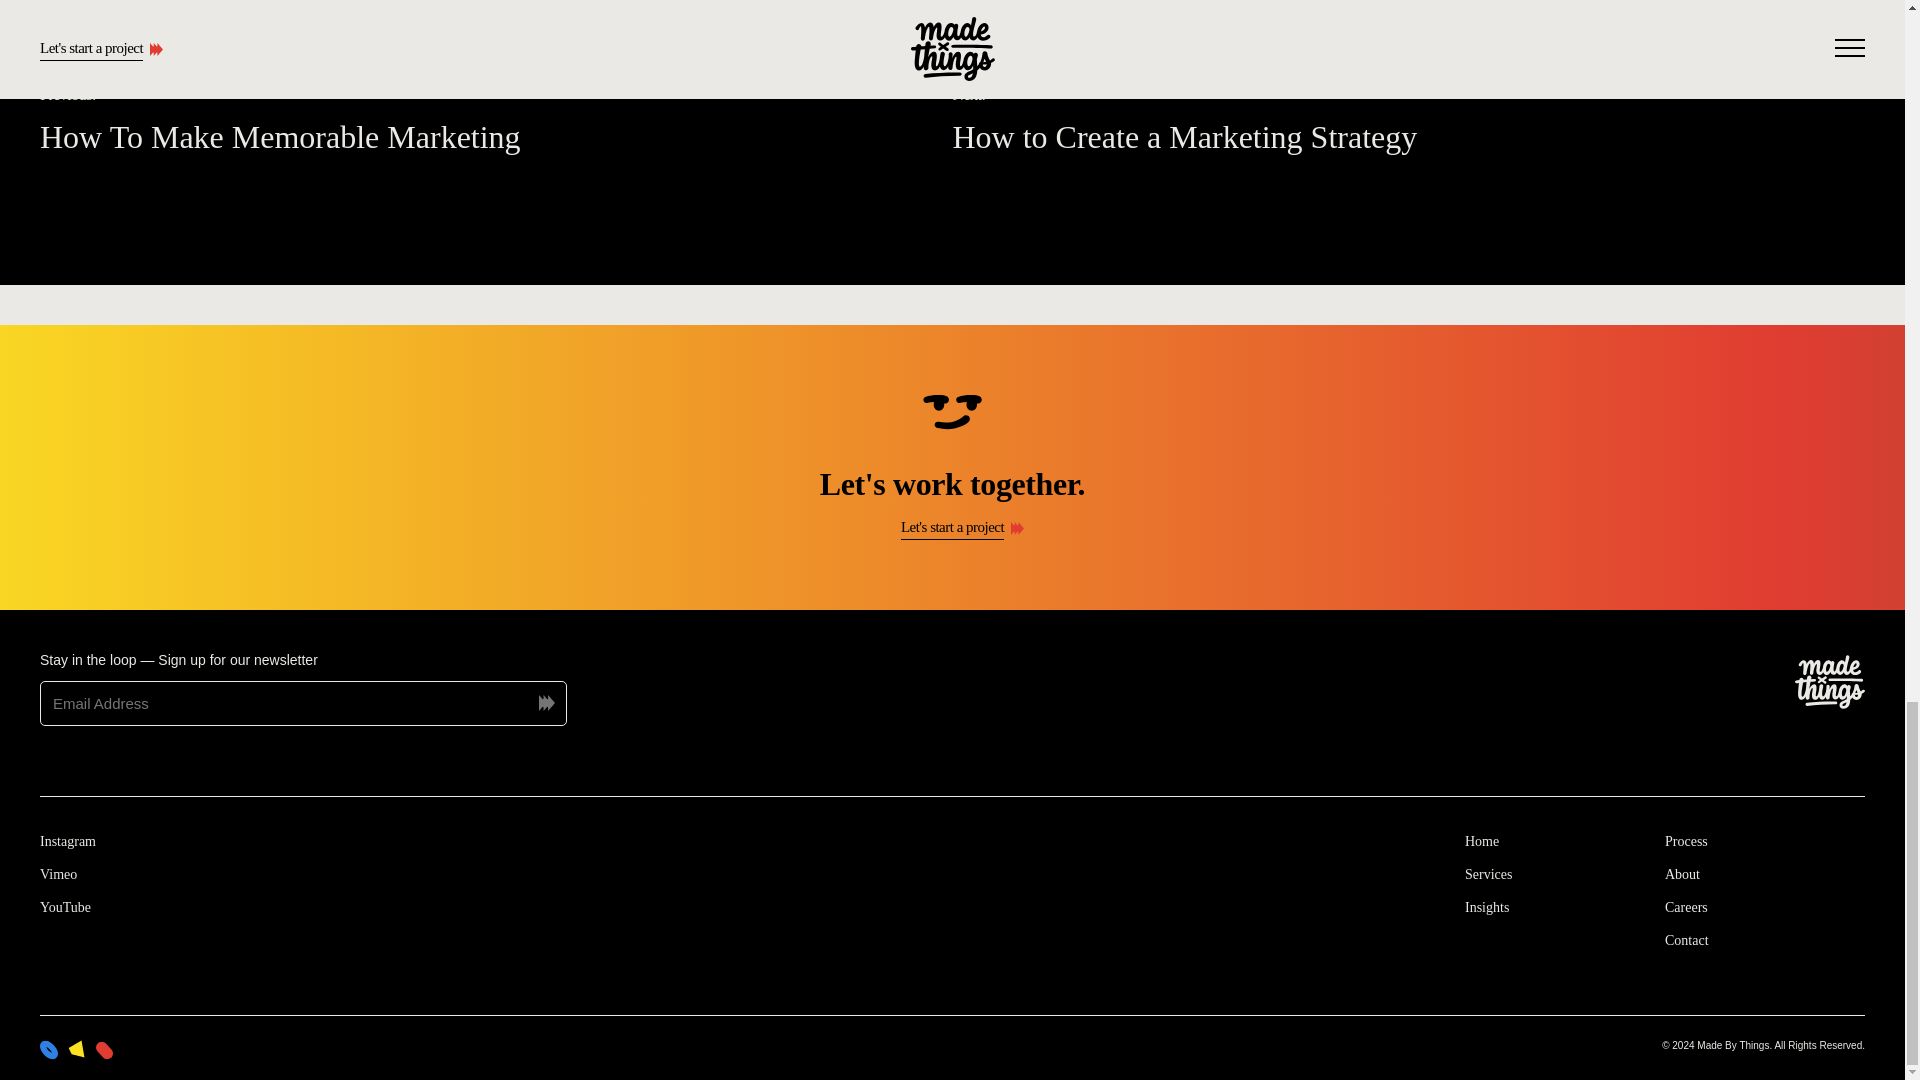 This screenshot has height=1080, width=1920. What do you see at coordinates (1408, 118) in the screenshot?
I see `Process` at bounding box center [1408, 118].